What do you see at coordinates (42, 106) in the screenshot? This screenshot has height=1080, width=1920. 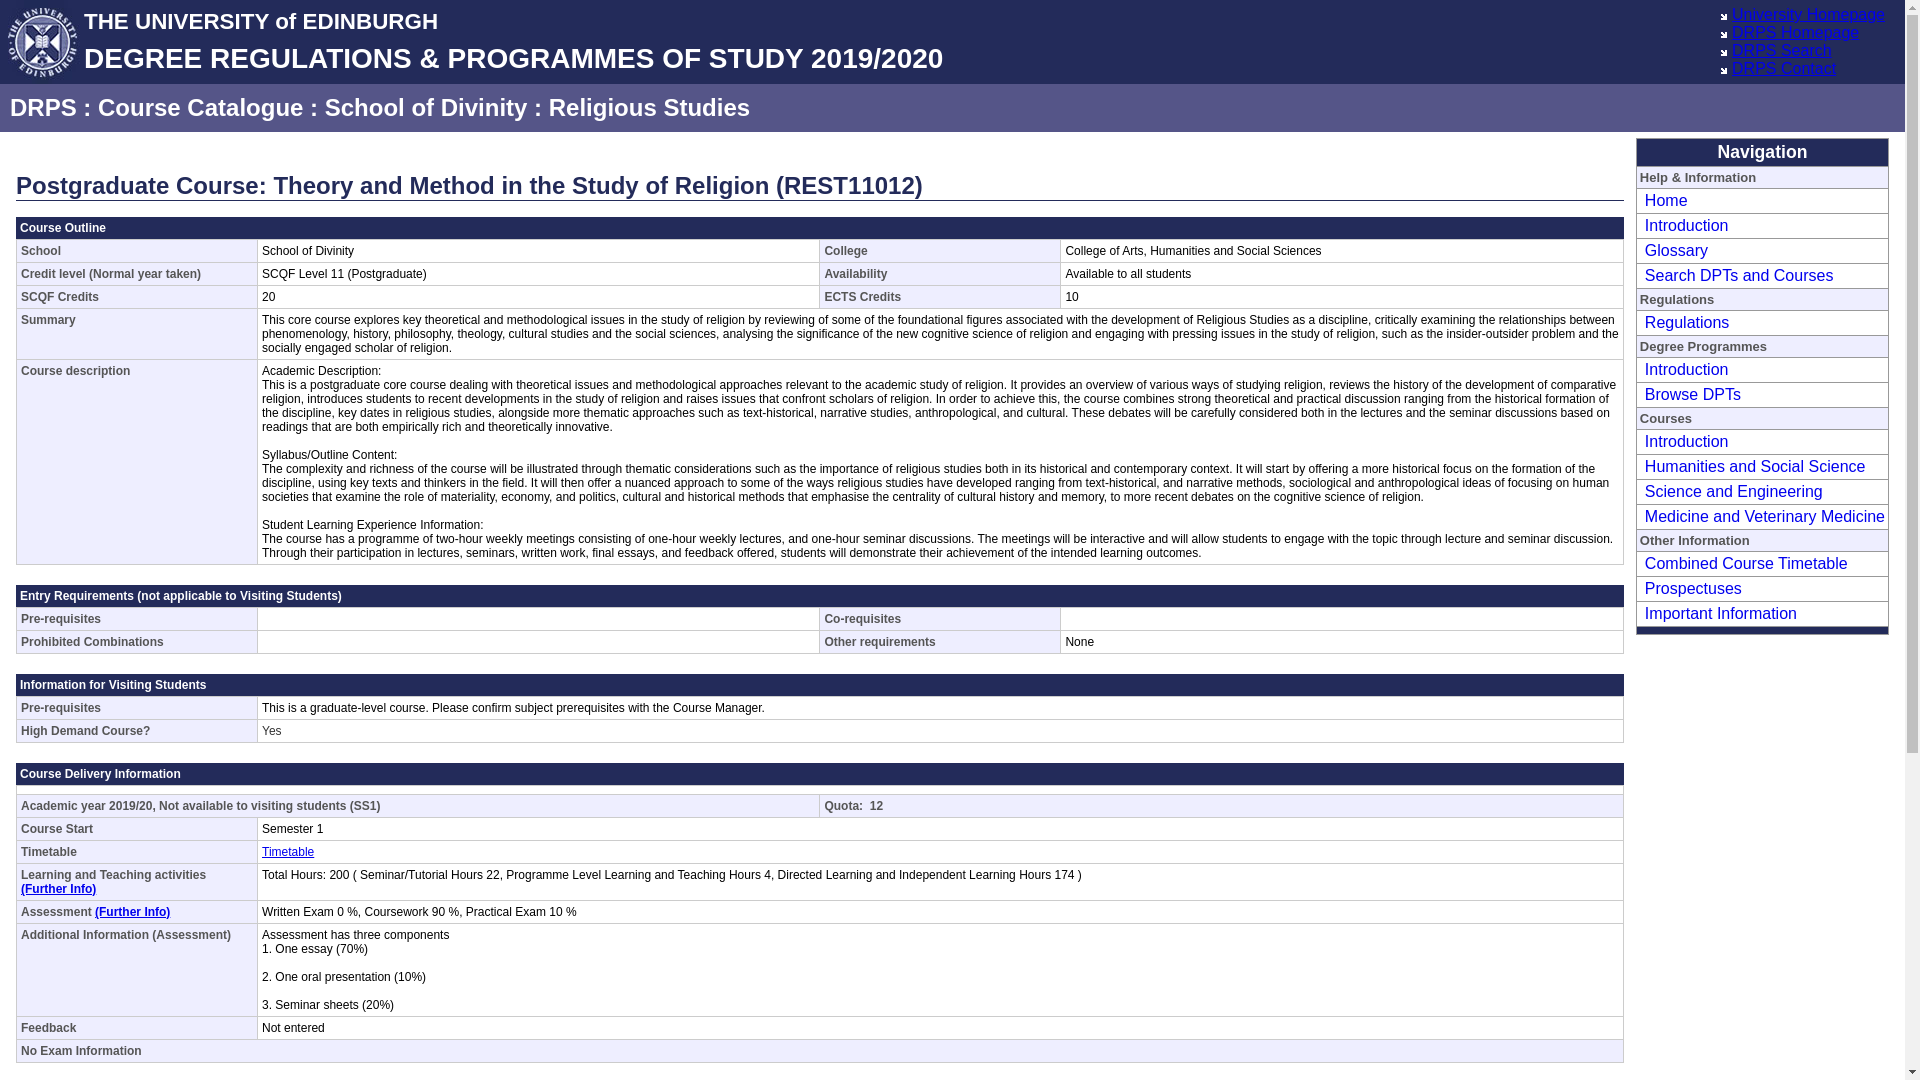 I see `DRPS` at bounding box center [42, 106].